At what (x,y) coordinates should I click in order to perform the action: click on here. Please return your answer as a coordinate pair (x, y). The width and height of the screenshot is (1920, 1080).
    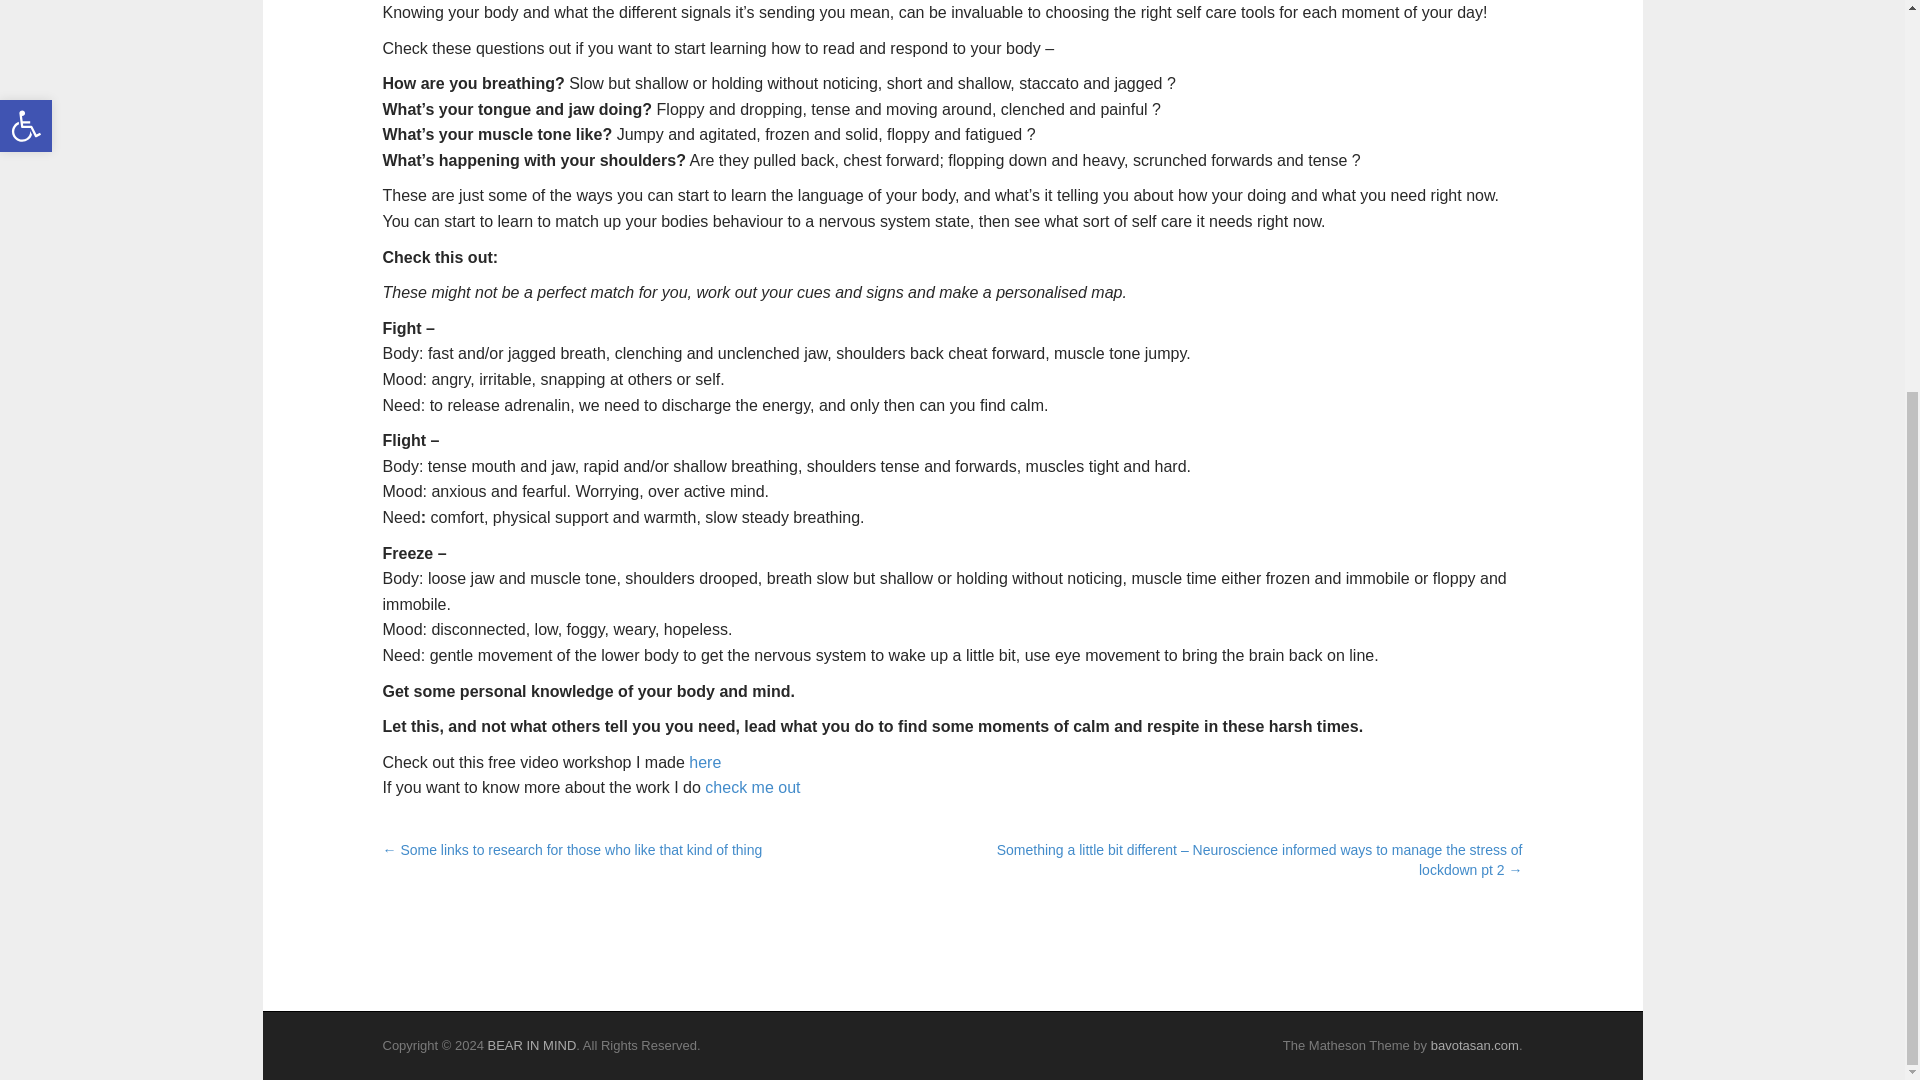
    Looking at the image, I should click on (703, 762).